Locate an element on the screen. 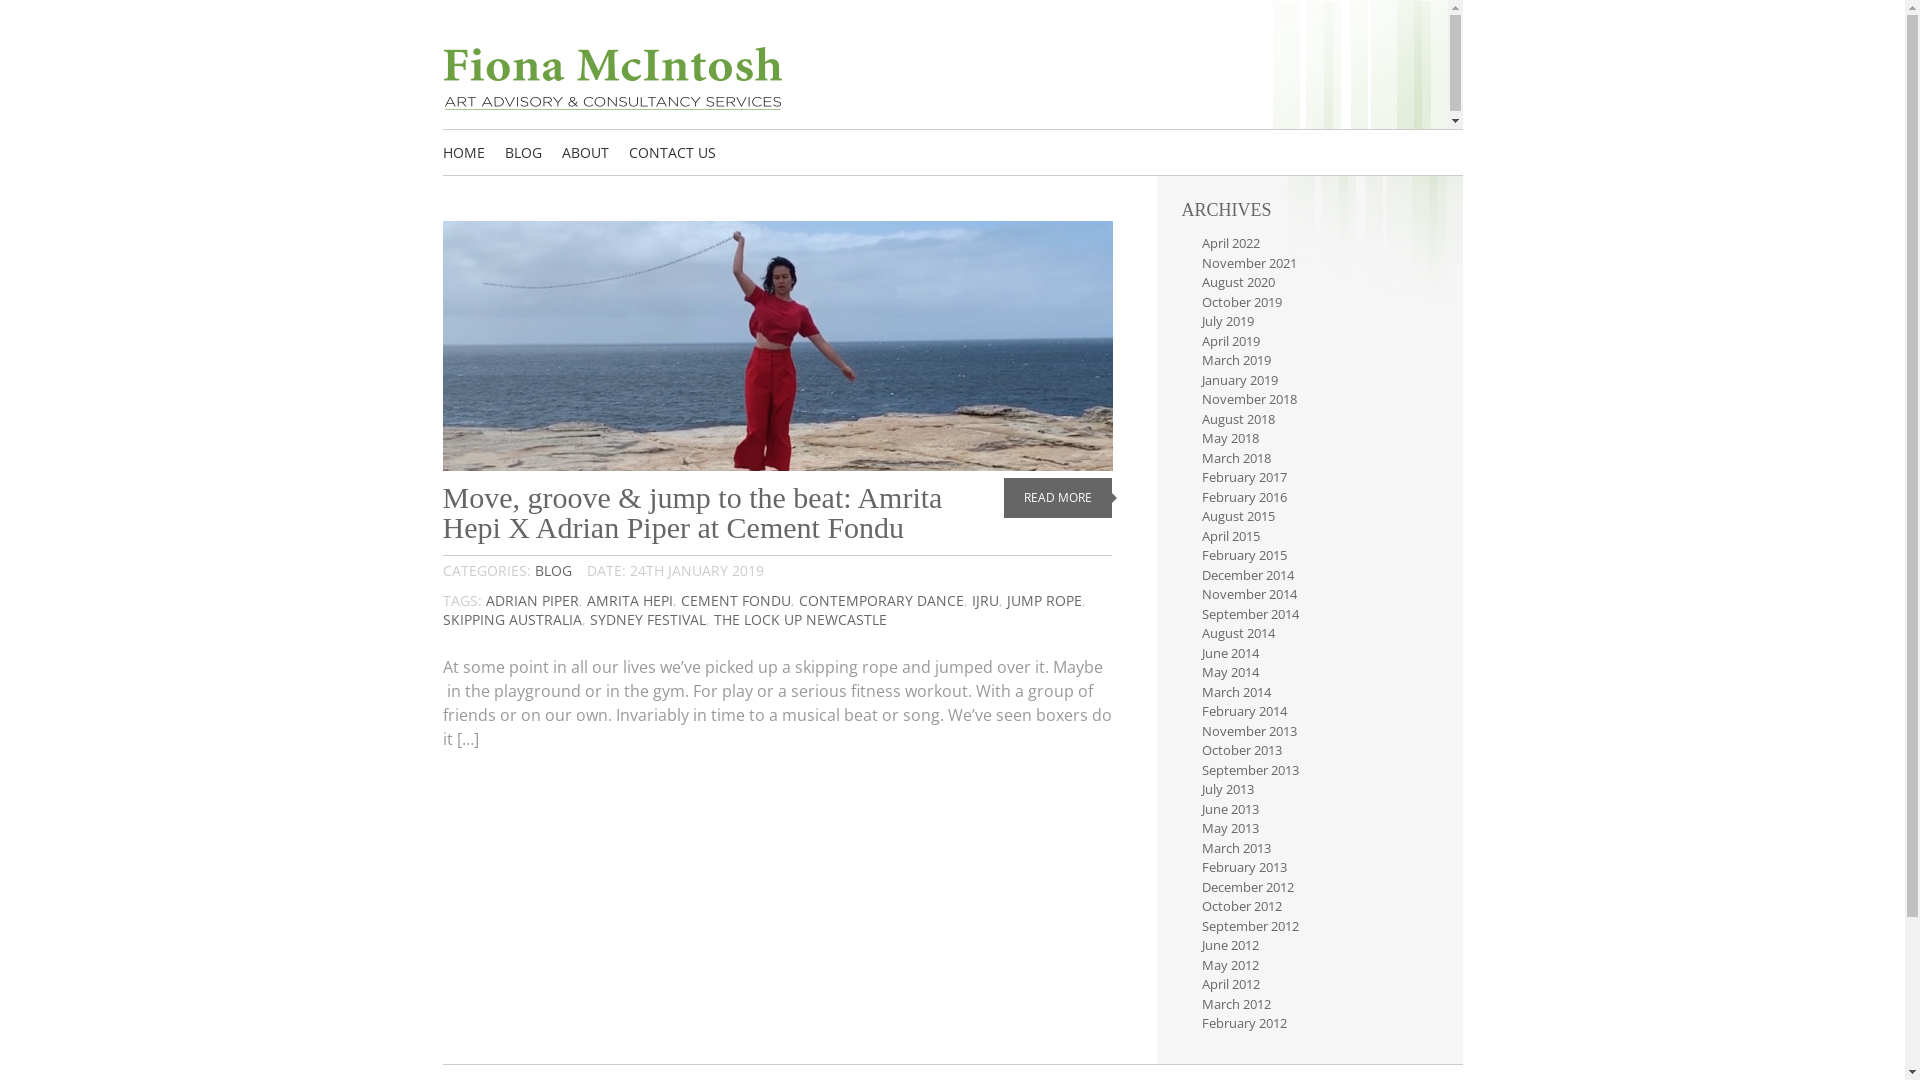  CEMENT FONDU is located at coordinates (735, 600).